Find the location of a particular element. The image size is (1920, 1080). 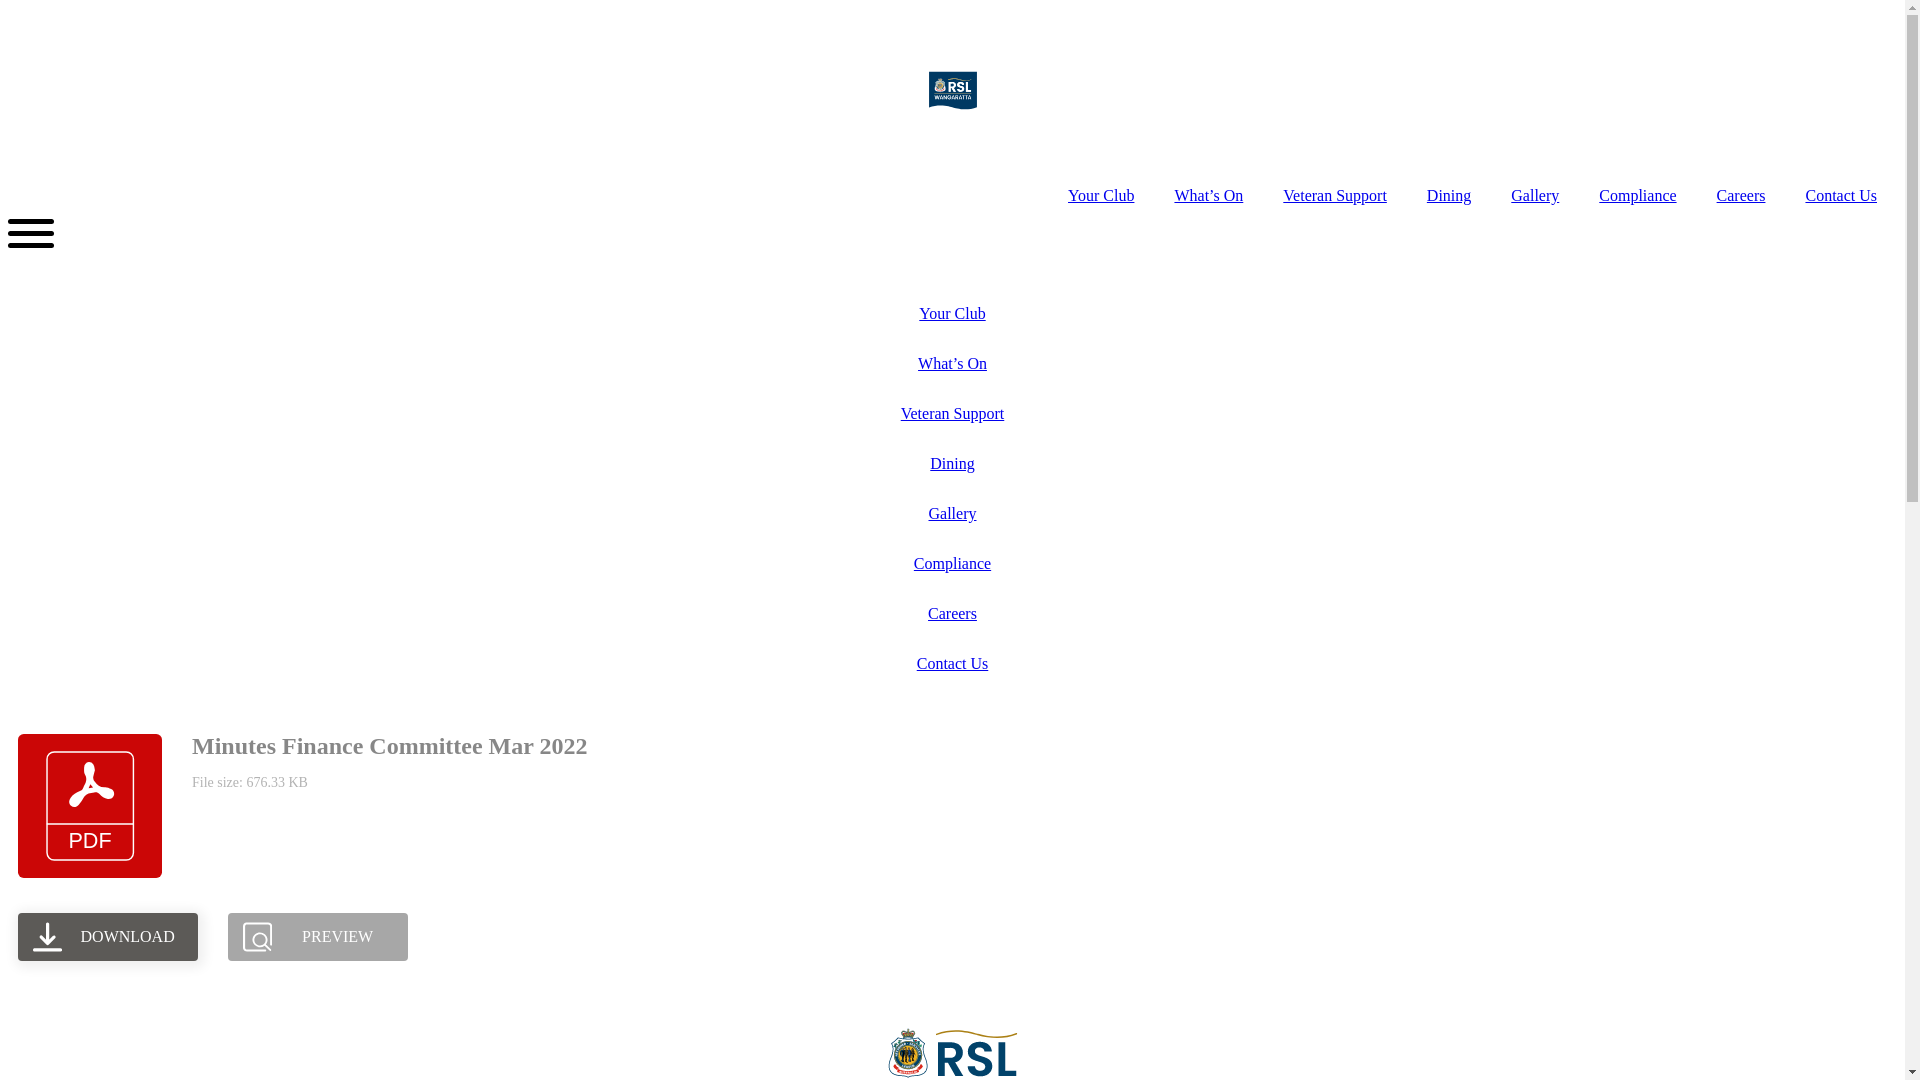

Dining is located at coordinates (1449, 196).